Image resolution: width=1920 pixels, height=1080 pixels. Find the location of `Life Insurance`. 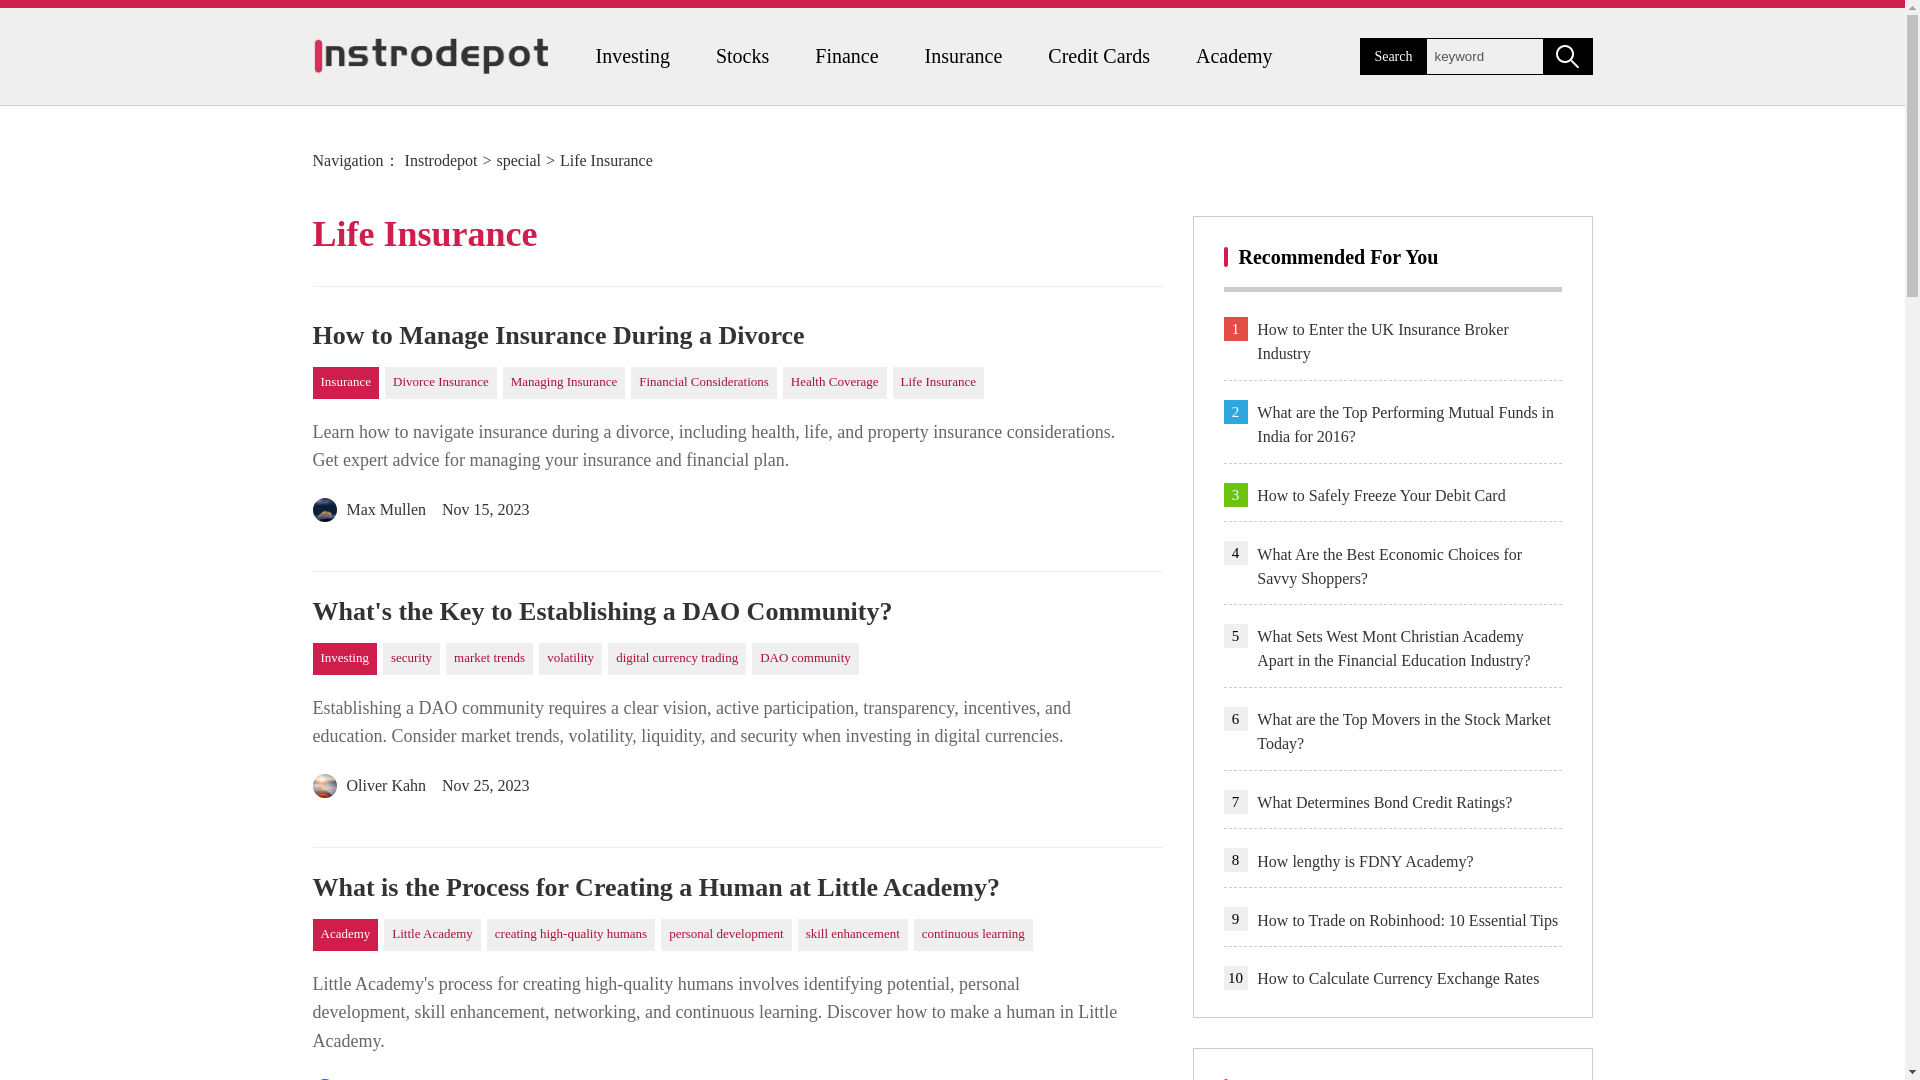

Life Insurance is located at coordinates (938, 382).